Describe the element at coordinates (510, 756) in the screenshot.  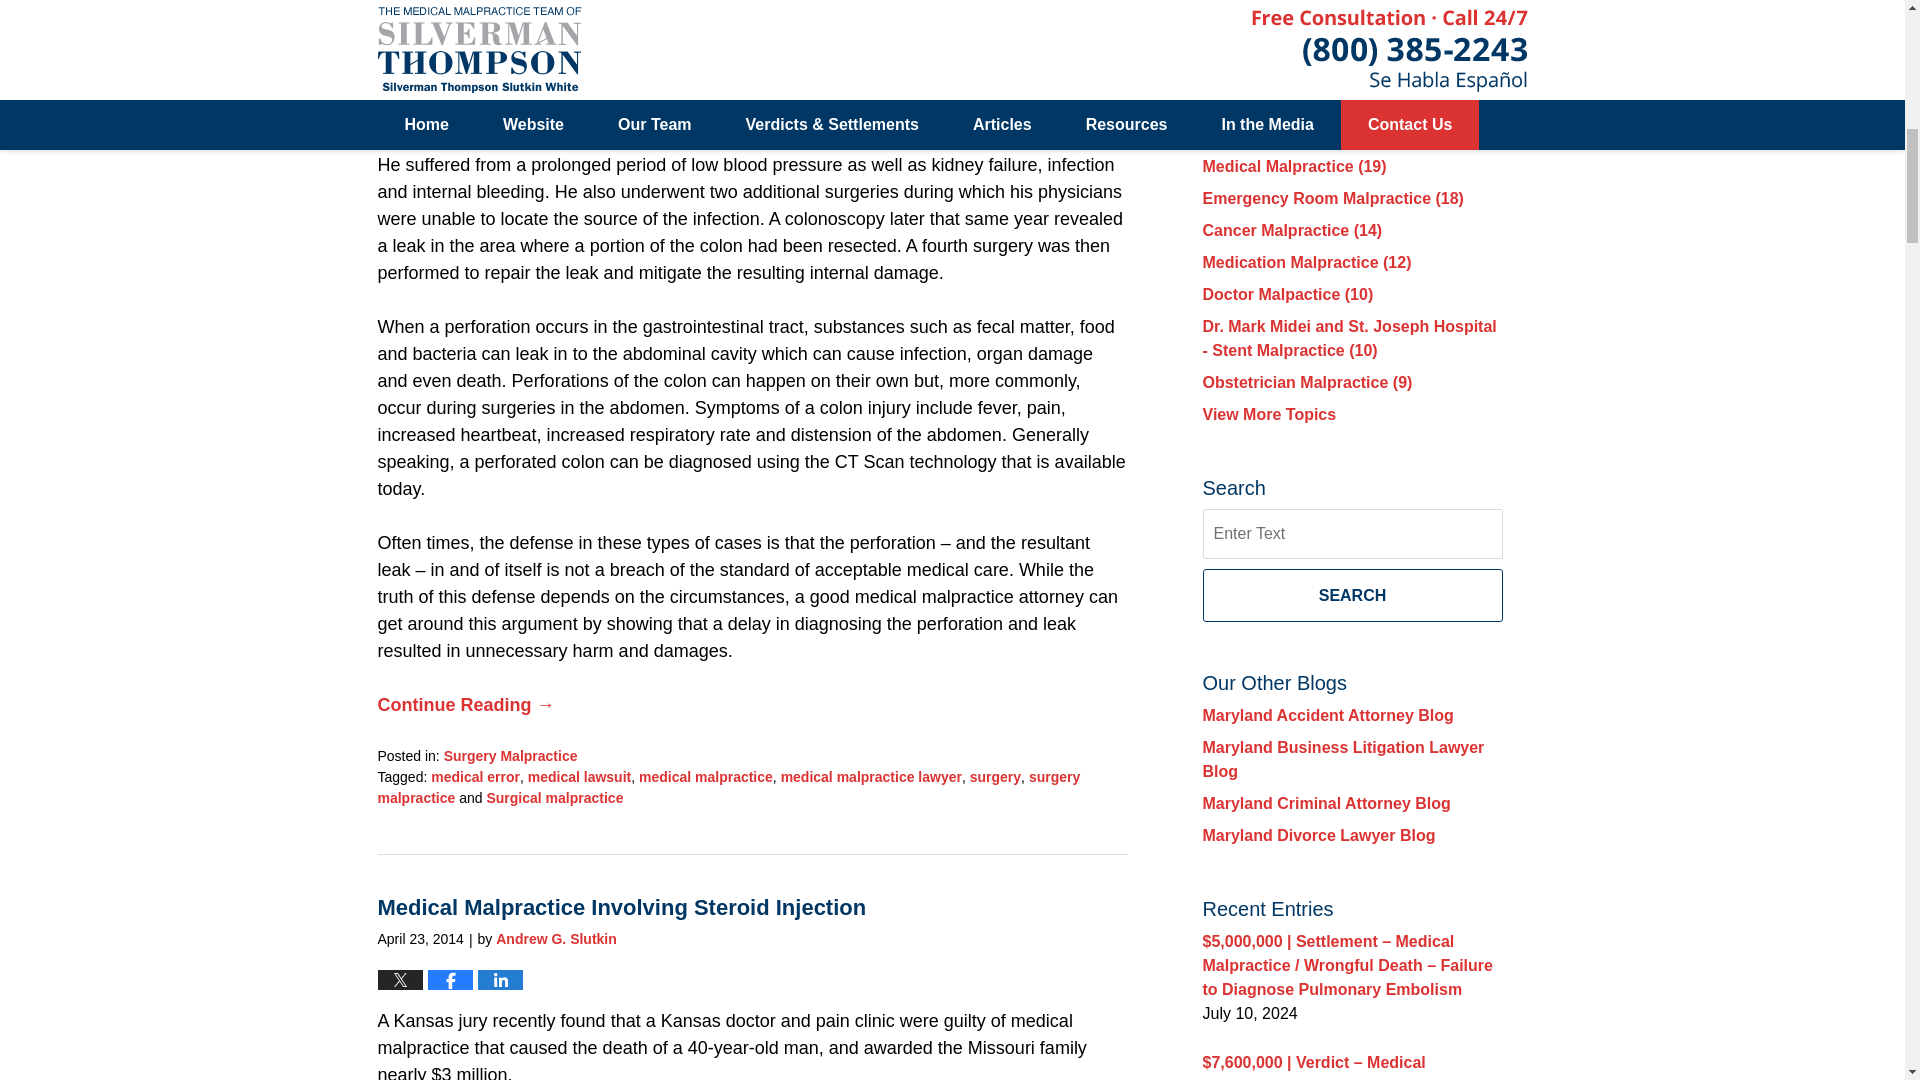
I see `View all posts in Surgery Malpractice` at that location.